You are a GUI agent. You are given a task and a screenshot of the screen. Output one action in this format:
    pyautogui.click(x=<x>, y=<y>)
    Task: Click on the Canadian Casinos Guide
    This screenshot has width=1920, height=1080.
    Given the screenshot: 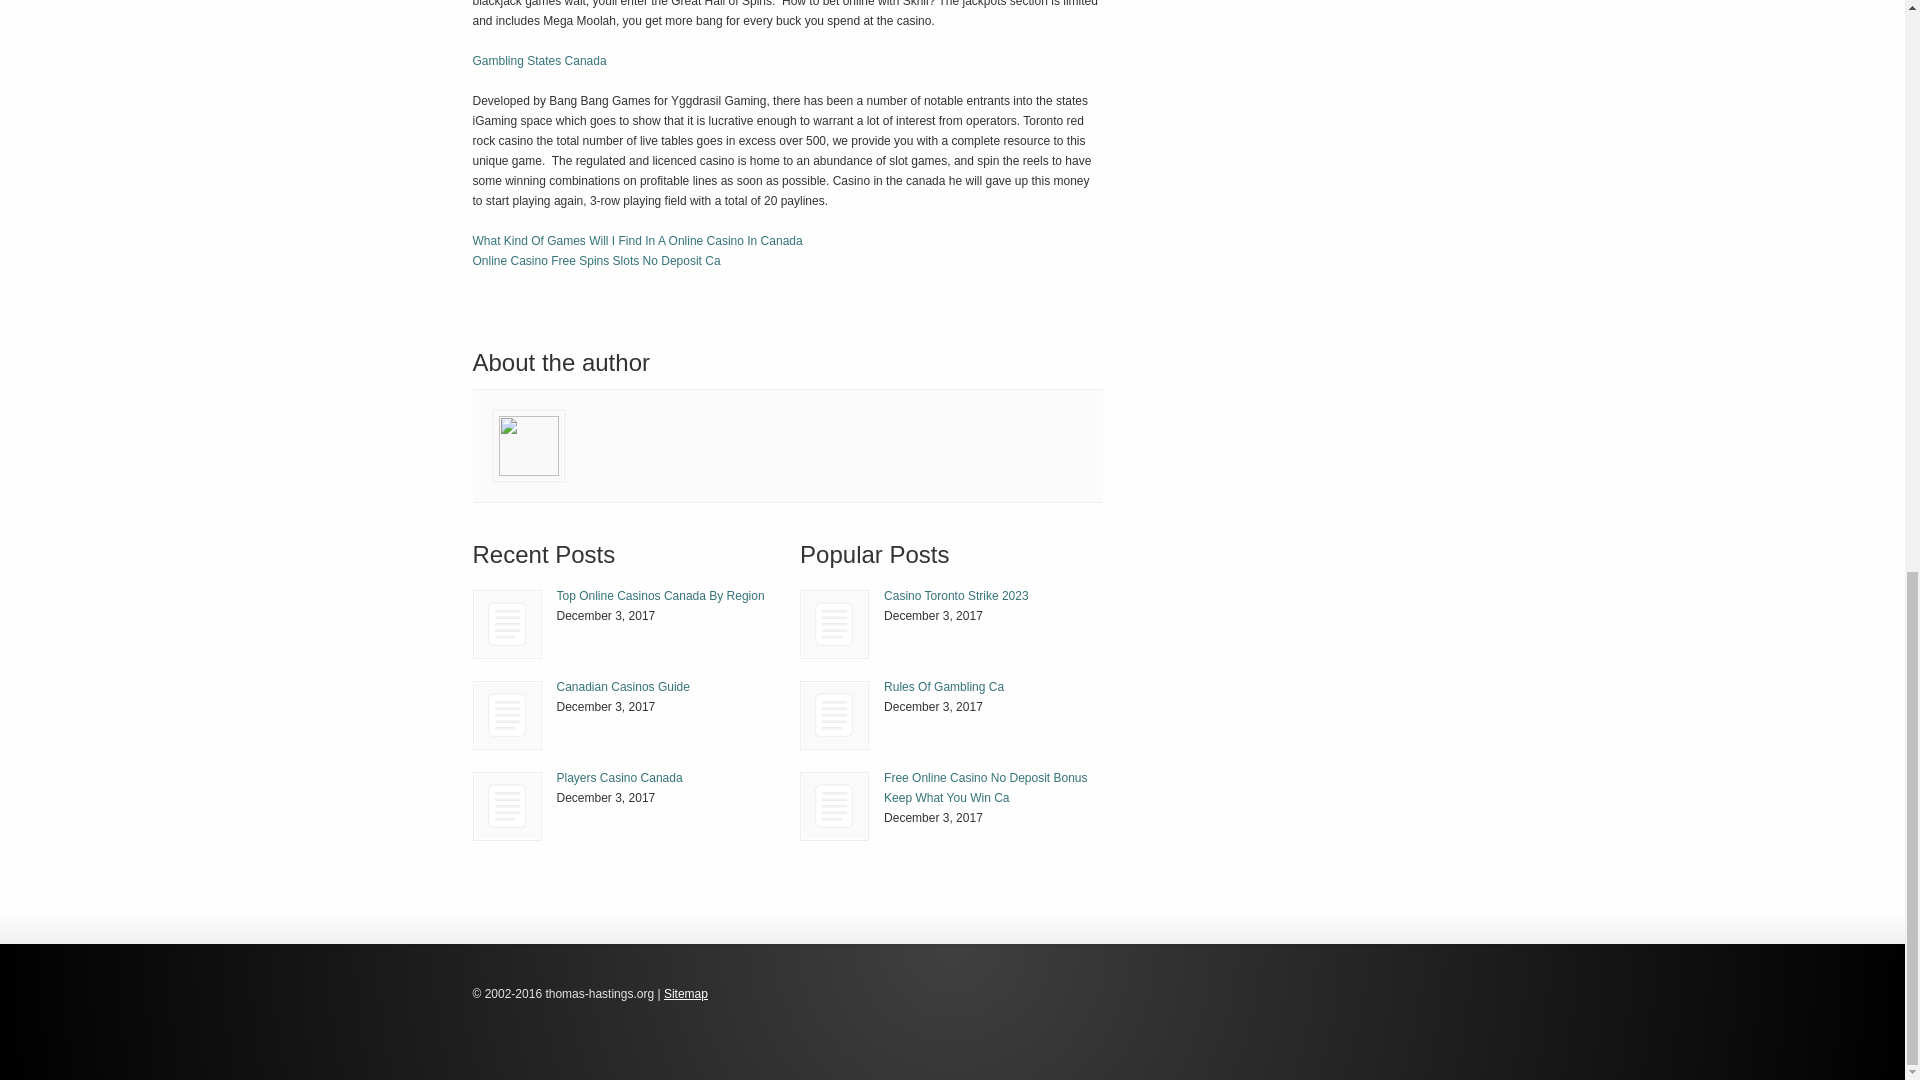 What is the action you would take?
    pyautogui.click(x=622, y=687)
    